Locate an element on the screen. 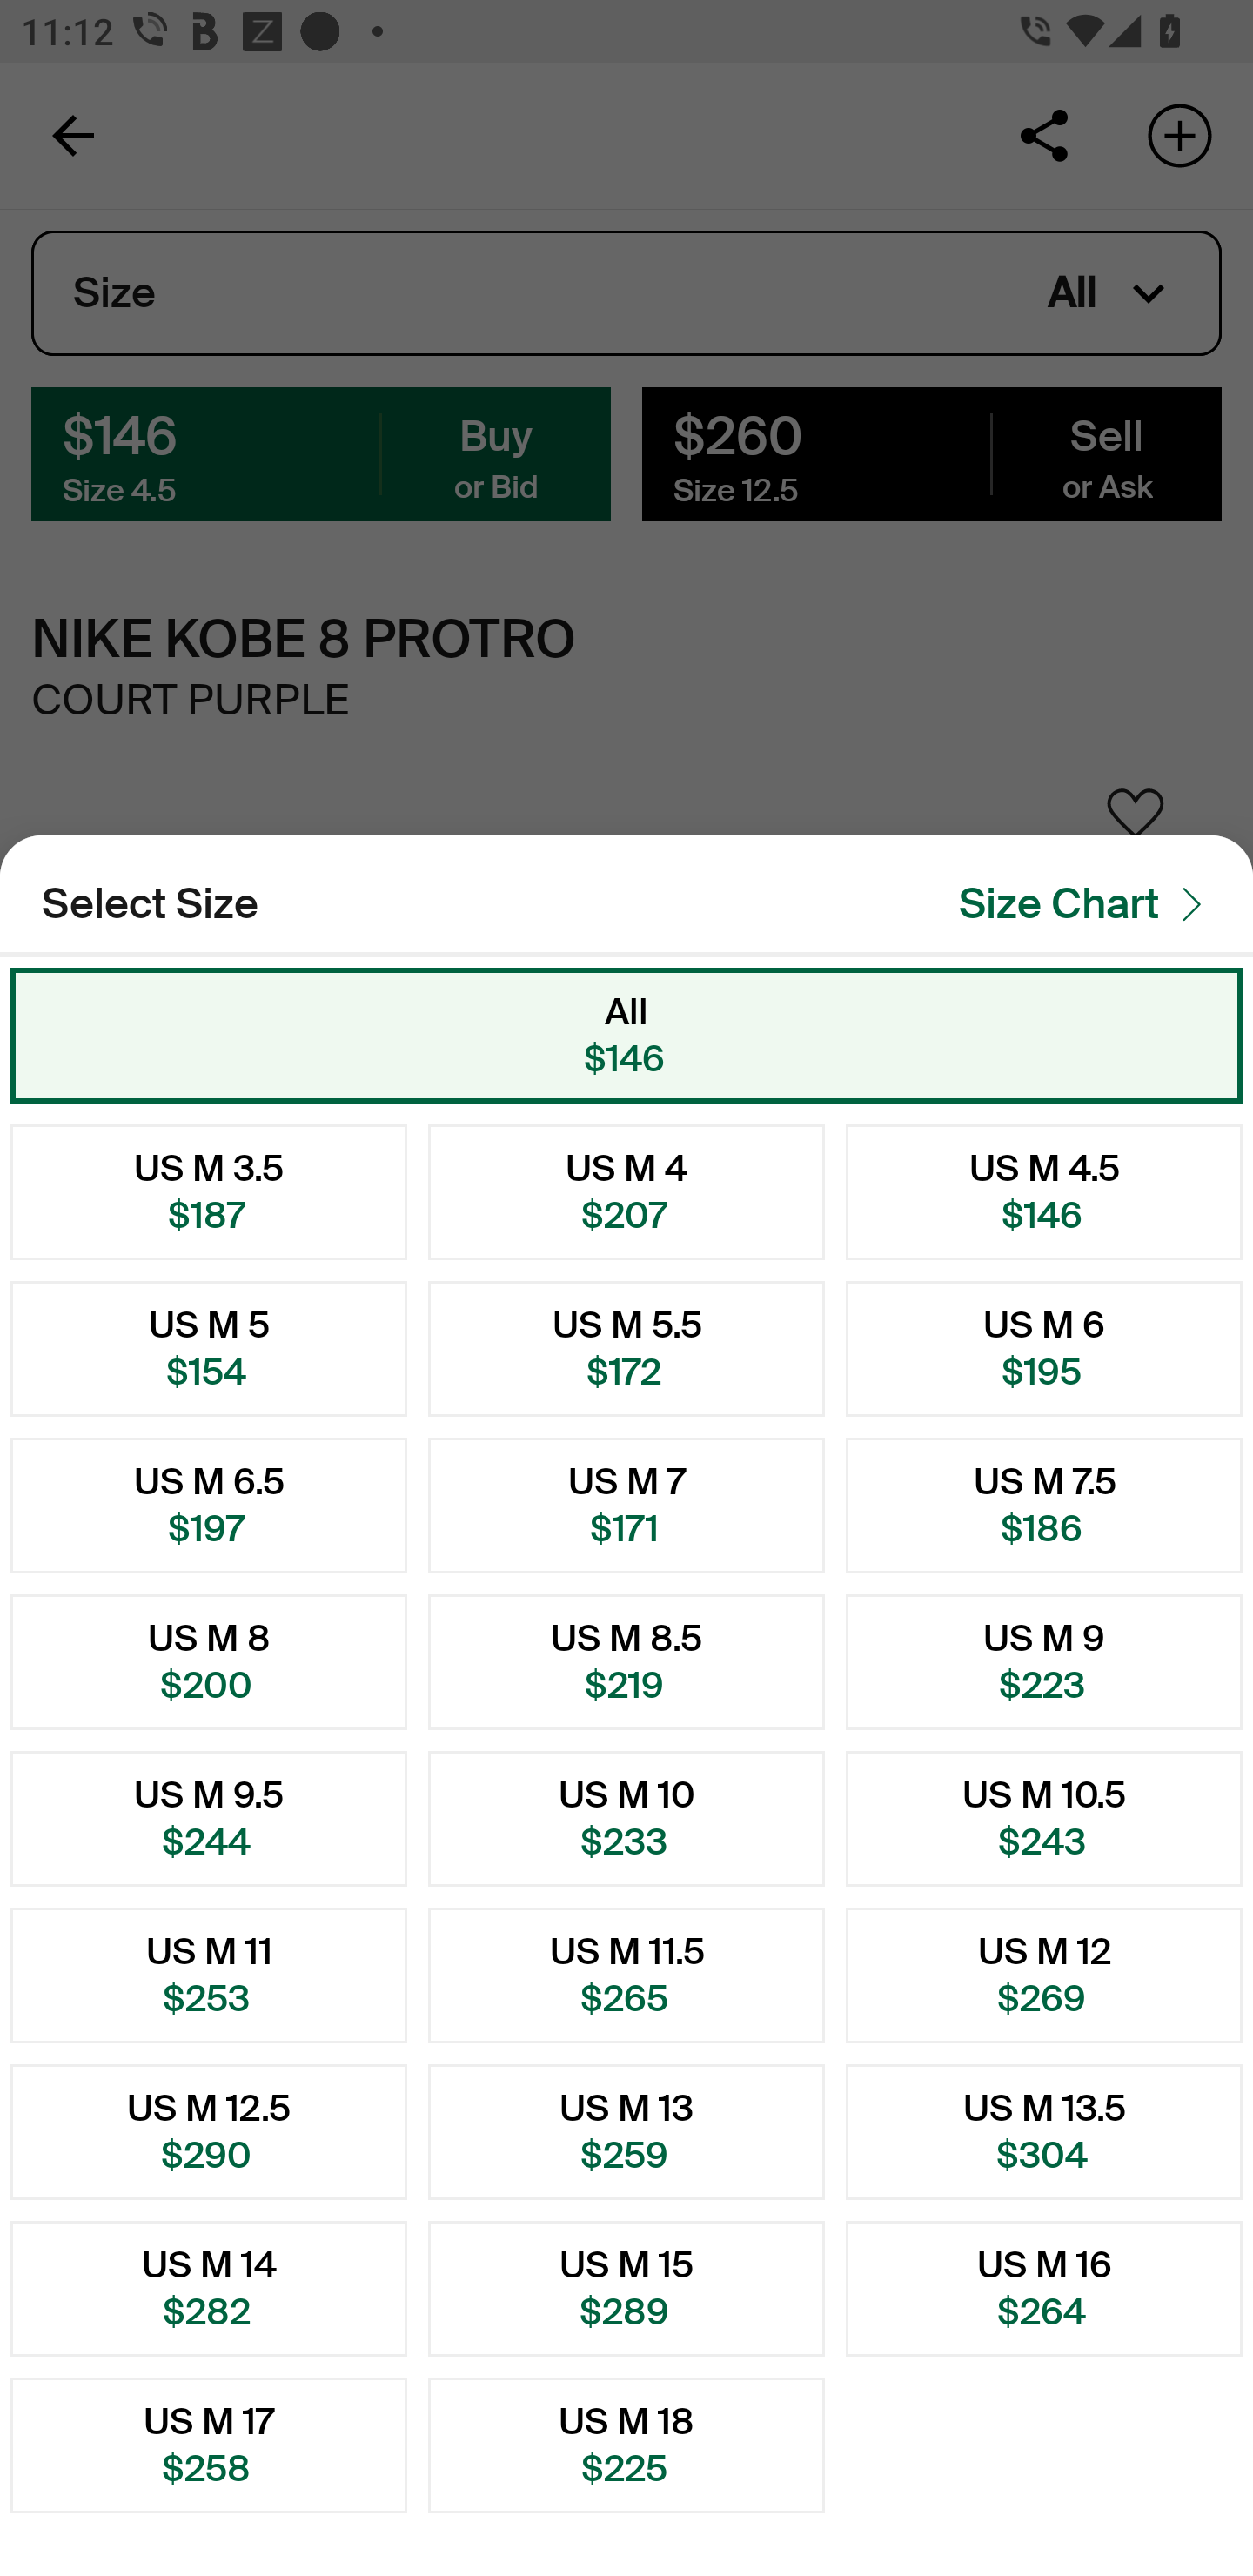 This screenshot has width=1253, height=2576. US M 5 $154 is located at coordinates (209, 1349).